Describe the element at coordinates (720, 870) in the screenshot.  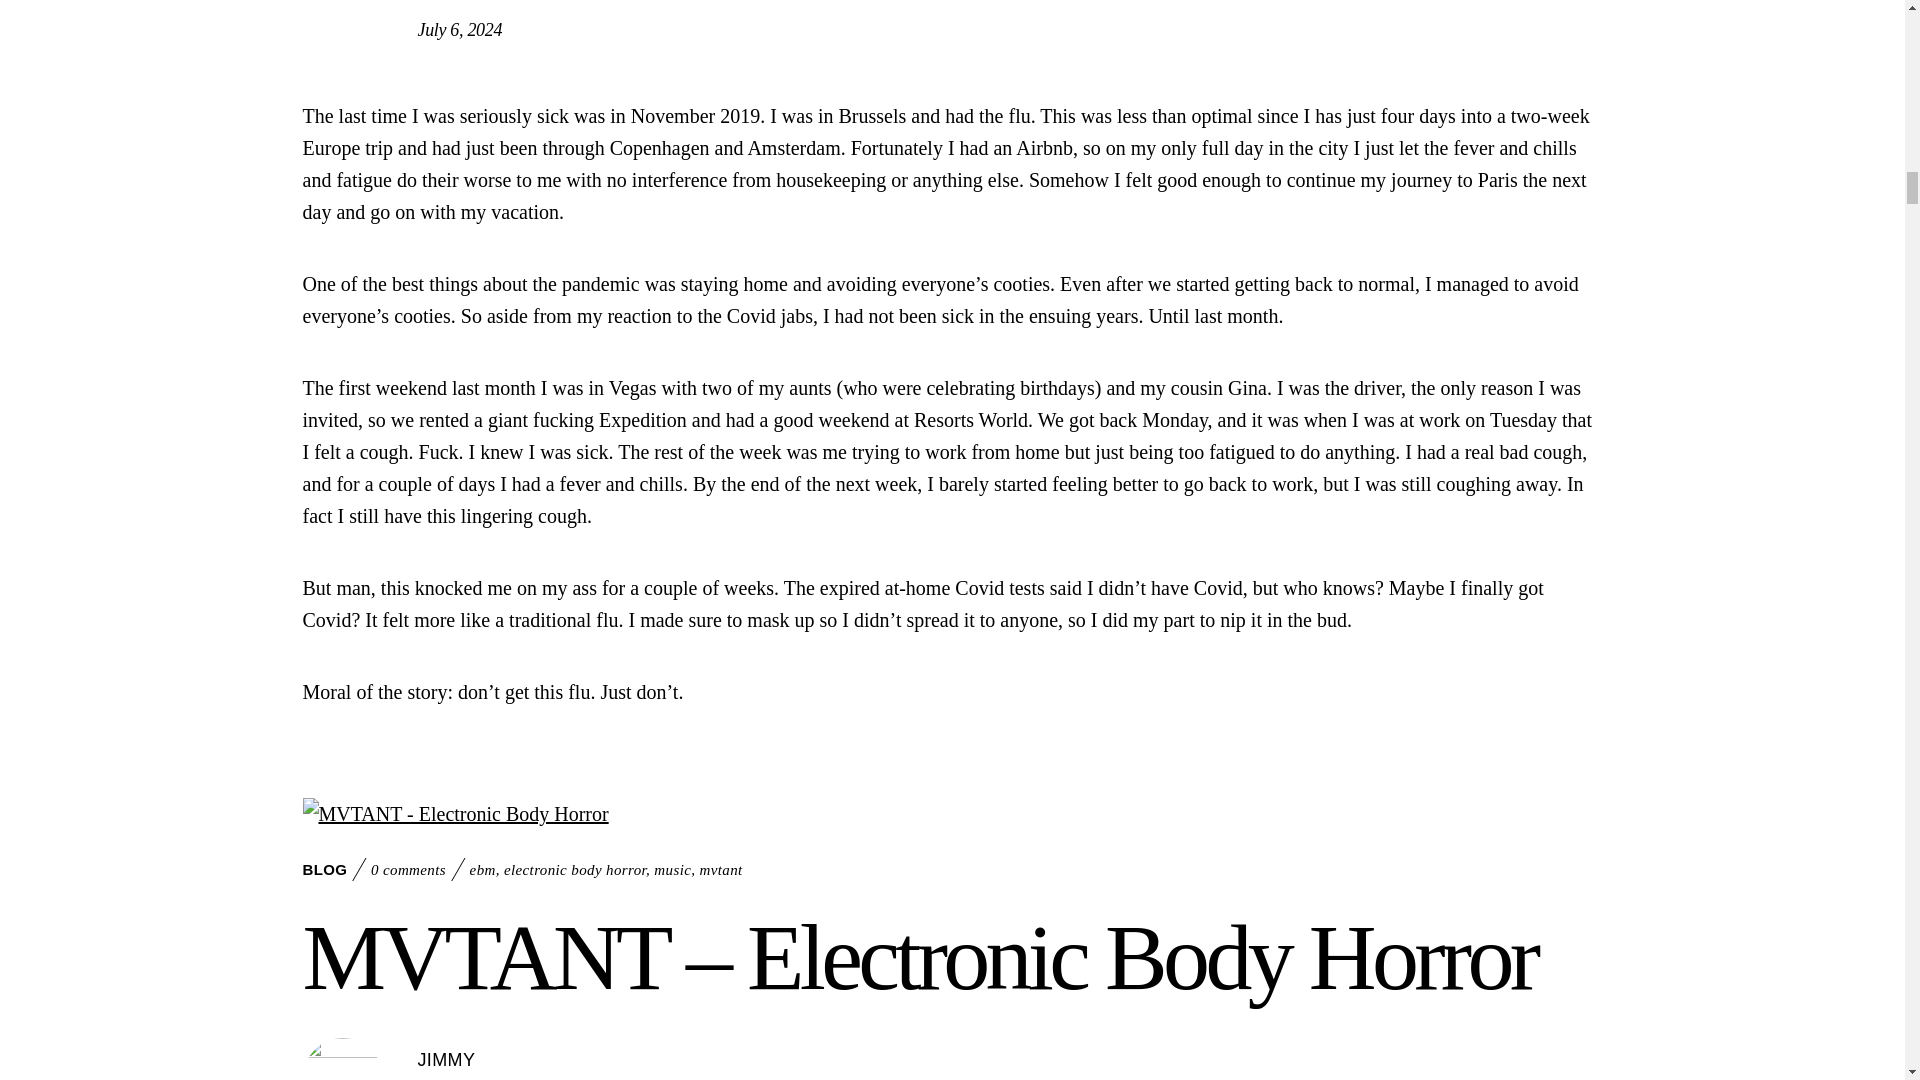
I see `mvtant` at that location.